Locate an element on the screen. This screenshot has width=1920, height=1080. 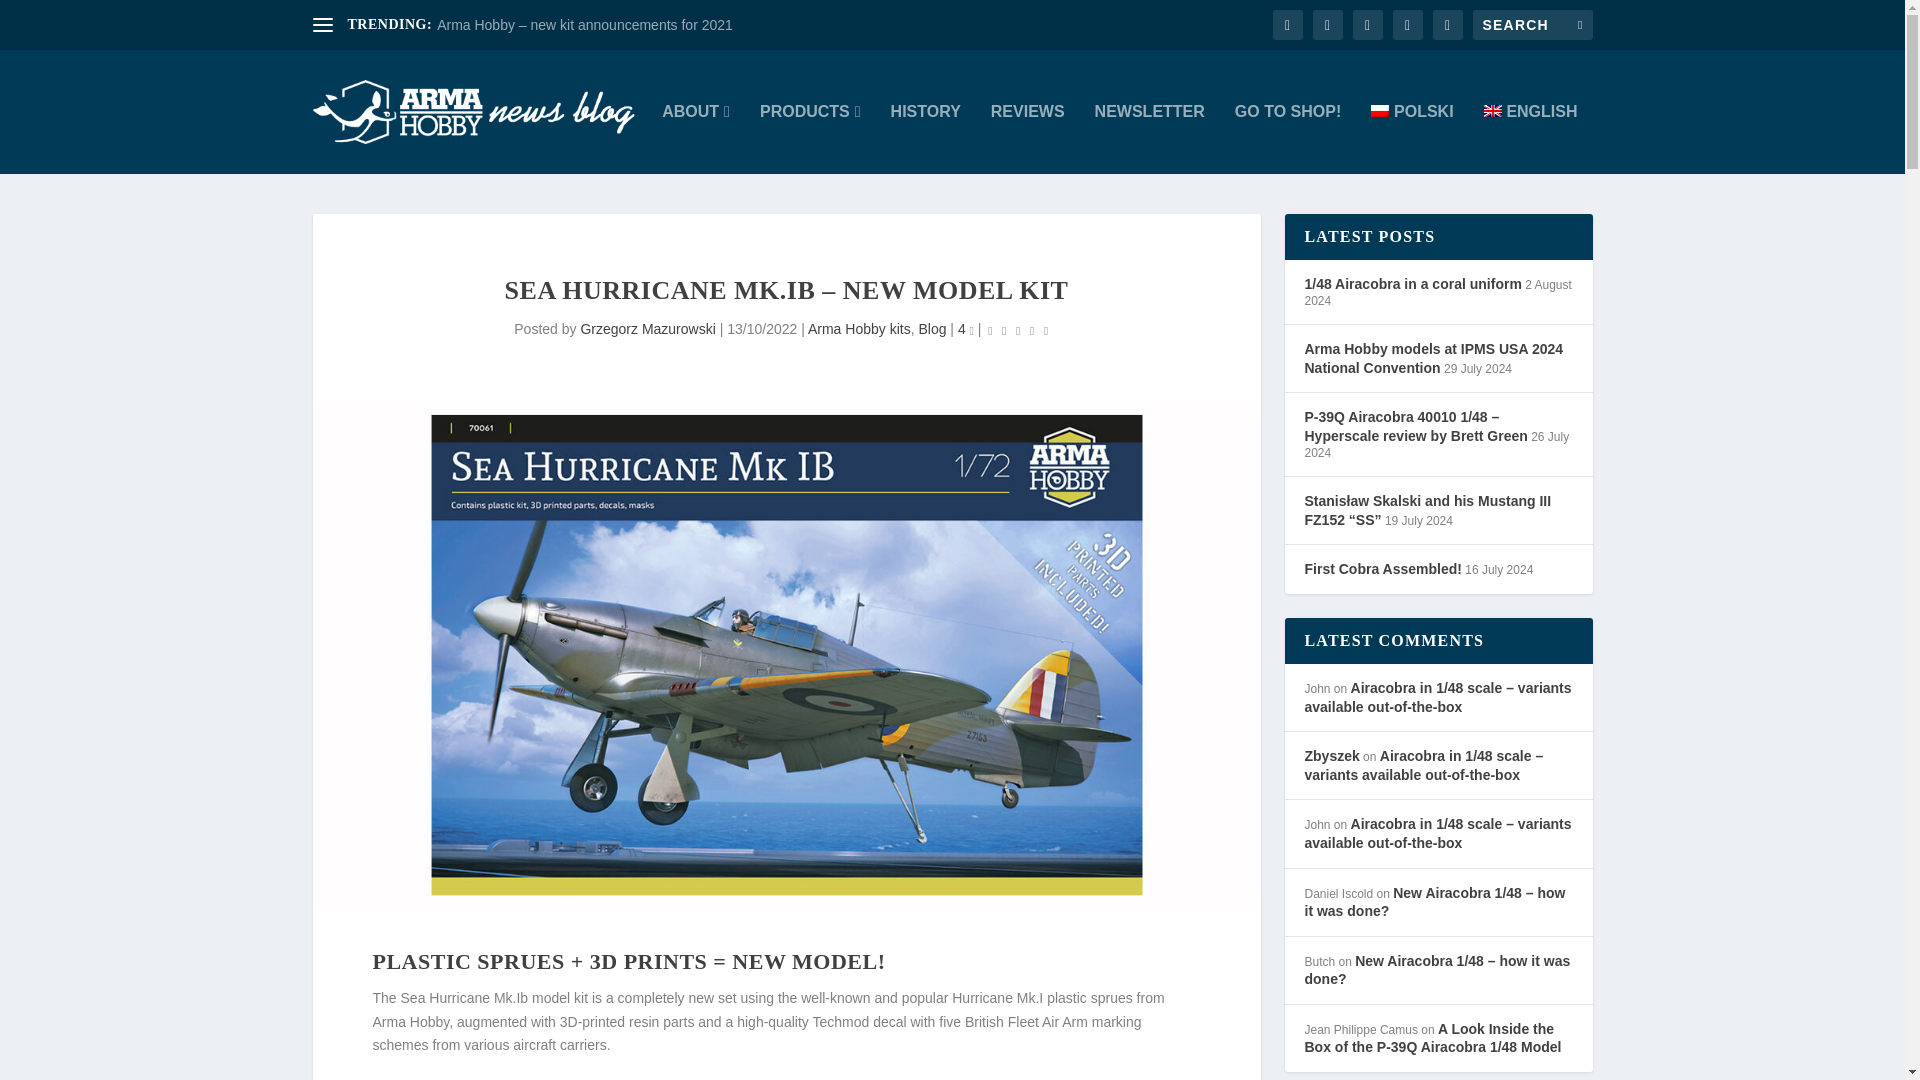
GO TO SHOP! is located at coordinates (1287, 138).